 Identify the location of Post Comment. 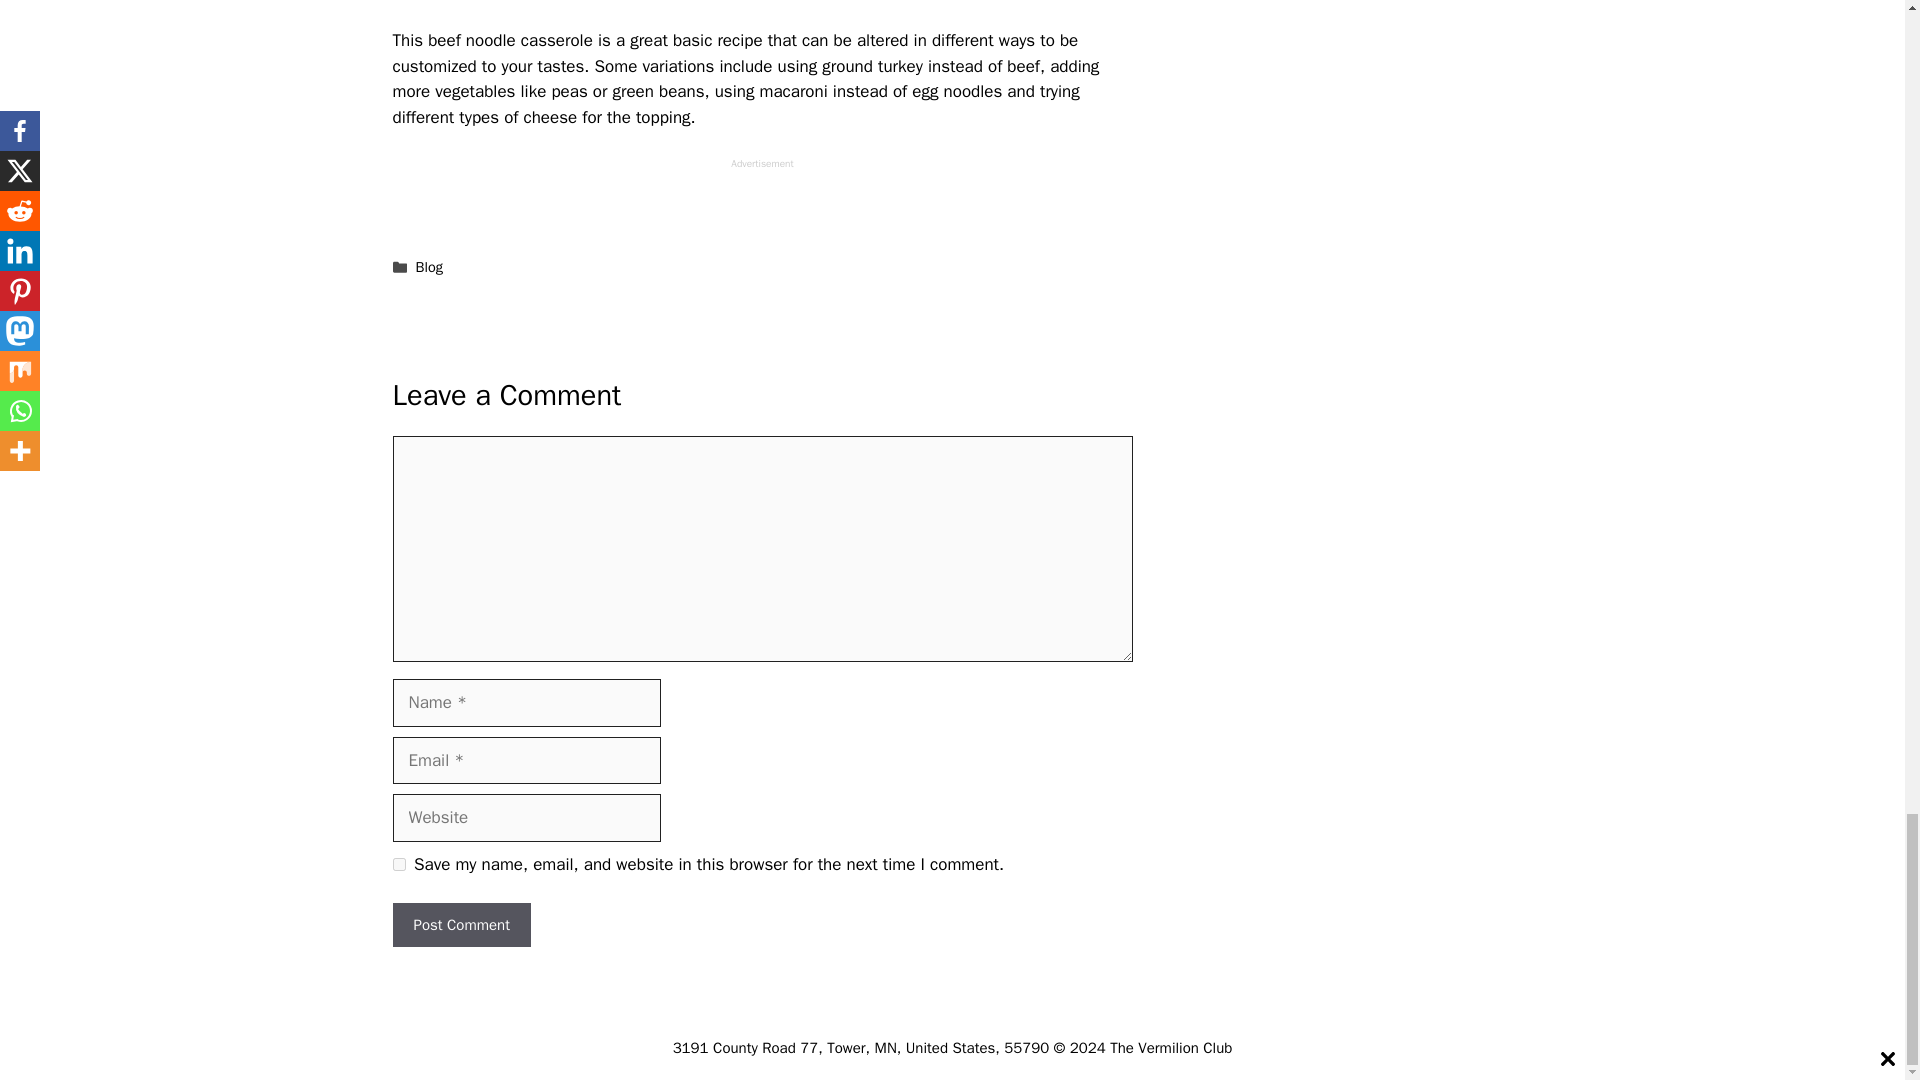
(460, 925).